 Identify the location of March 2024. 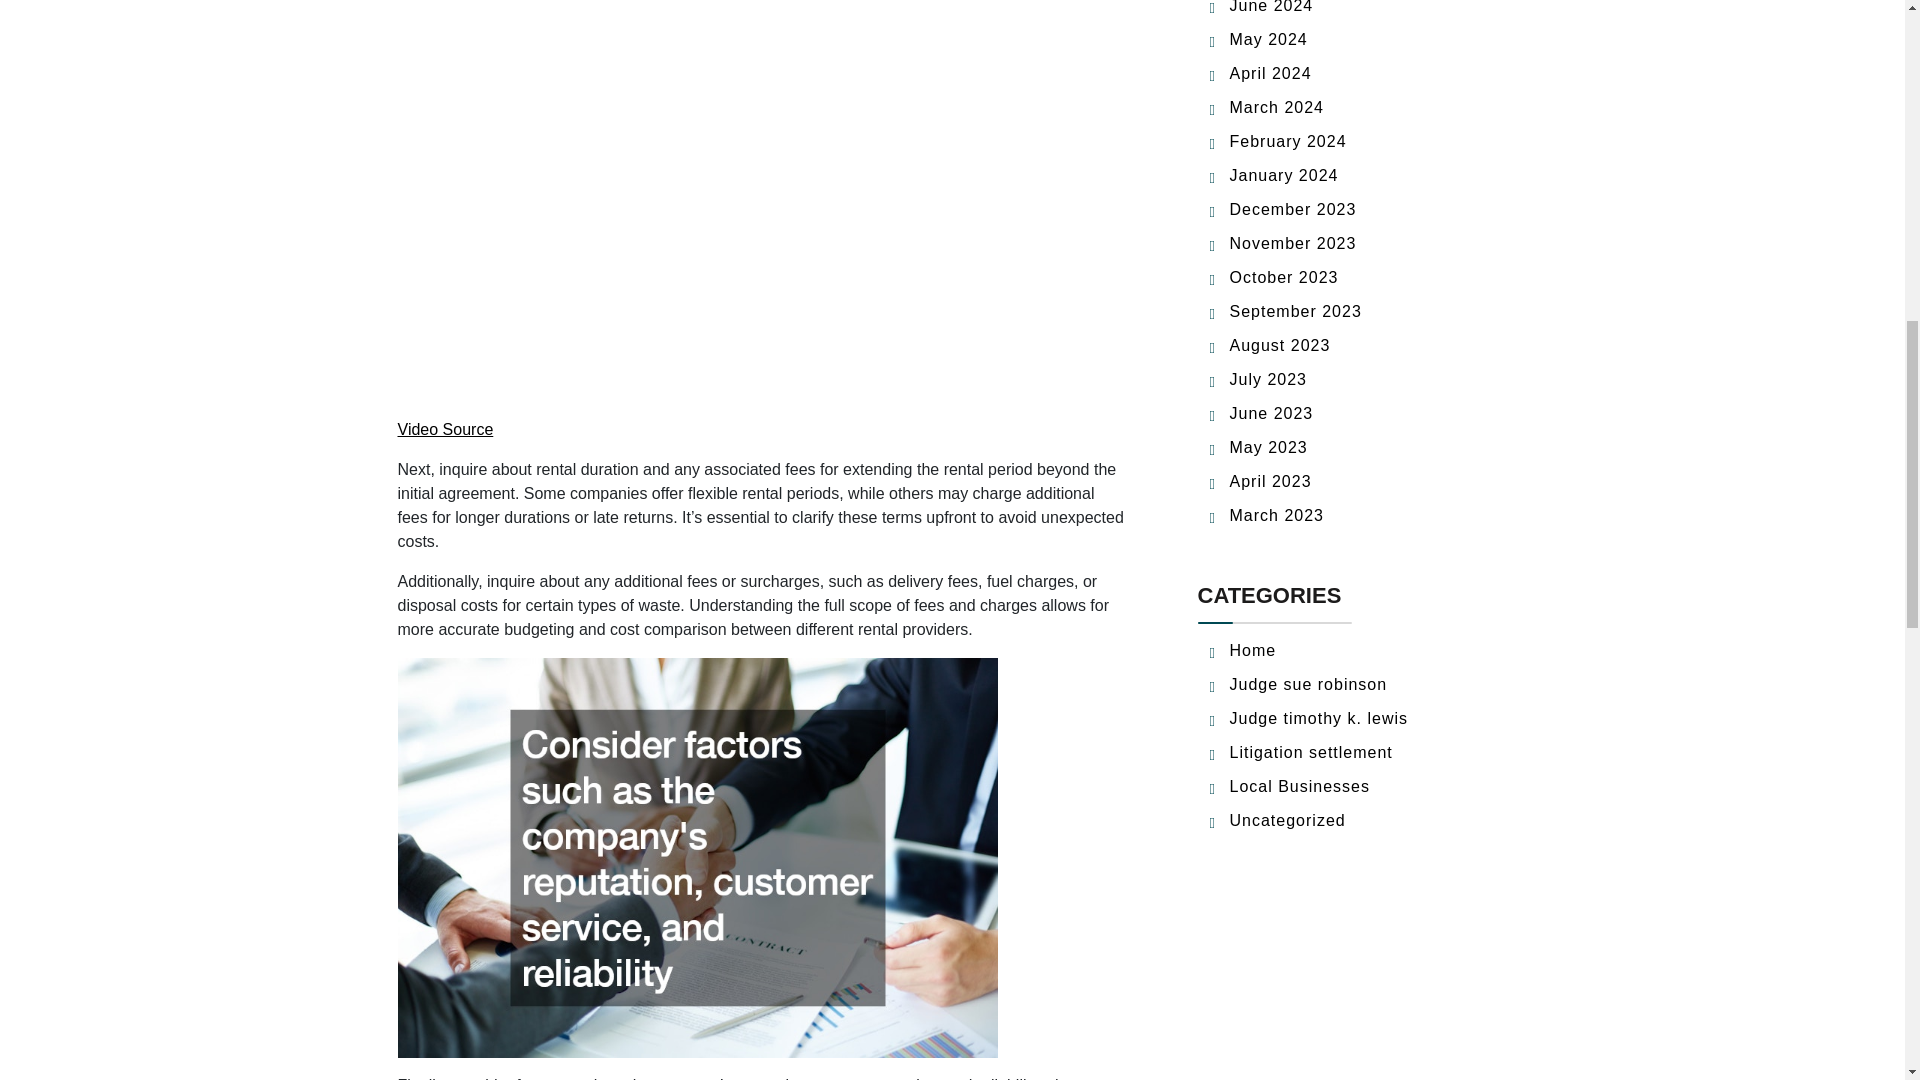
(1277, 107).